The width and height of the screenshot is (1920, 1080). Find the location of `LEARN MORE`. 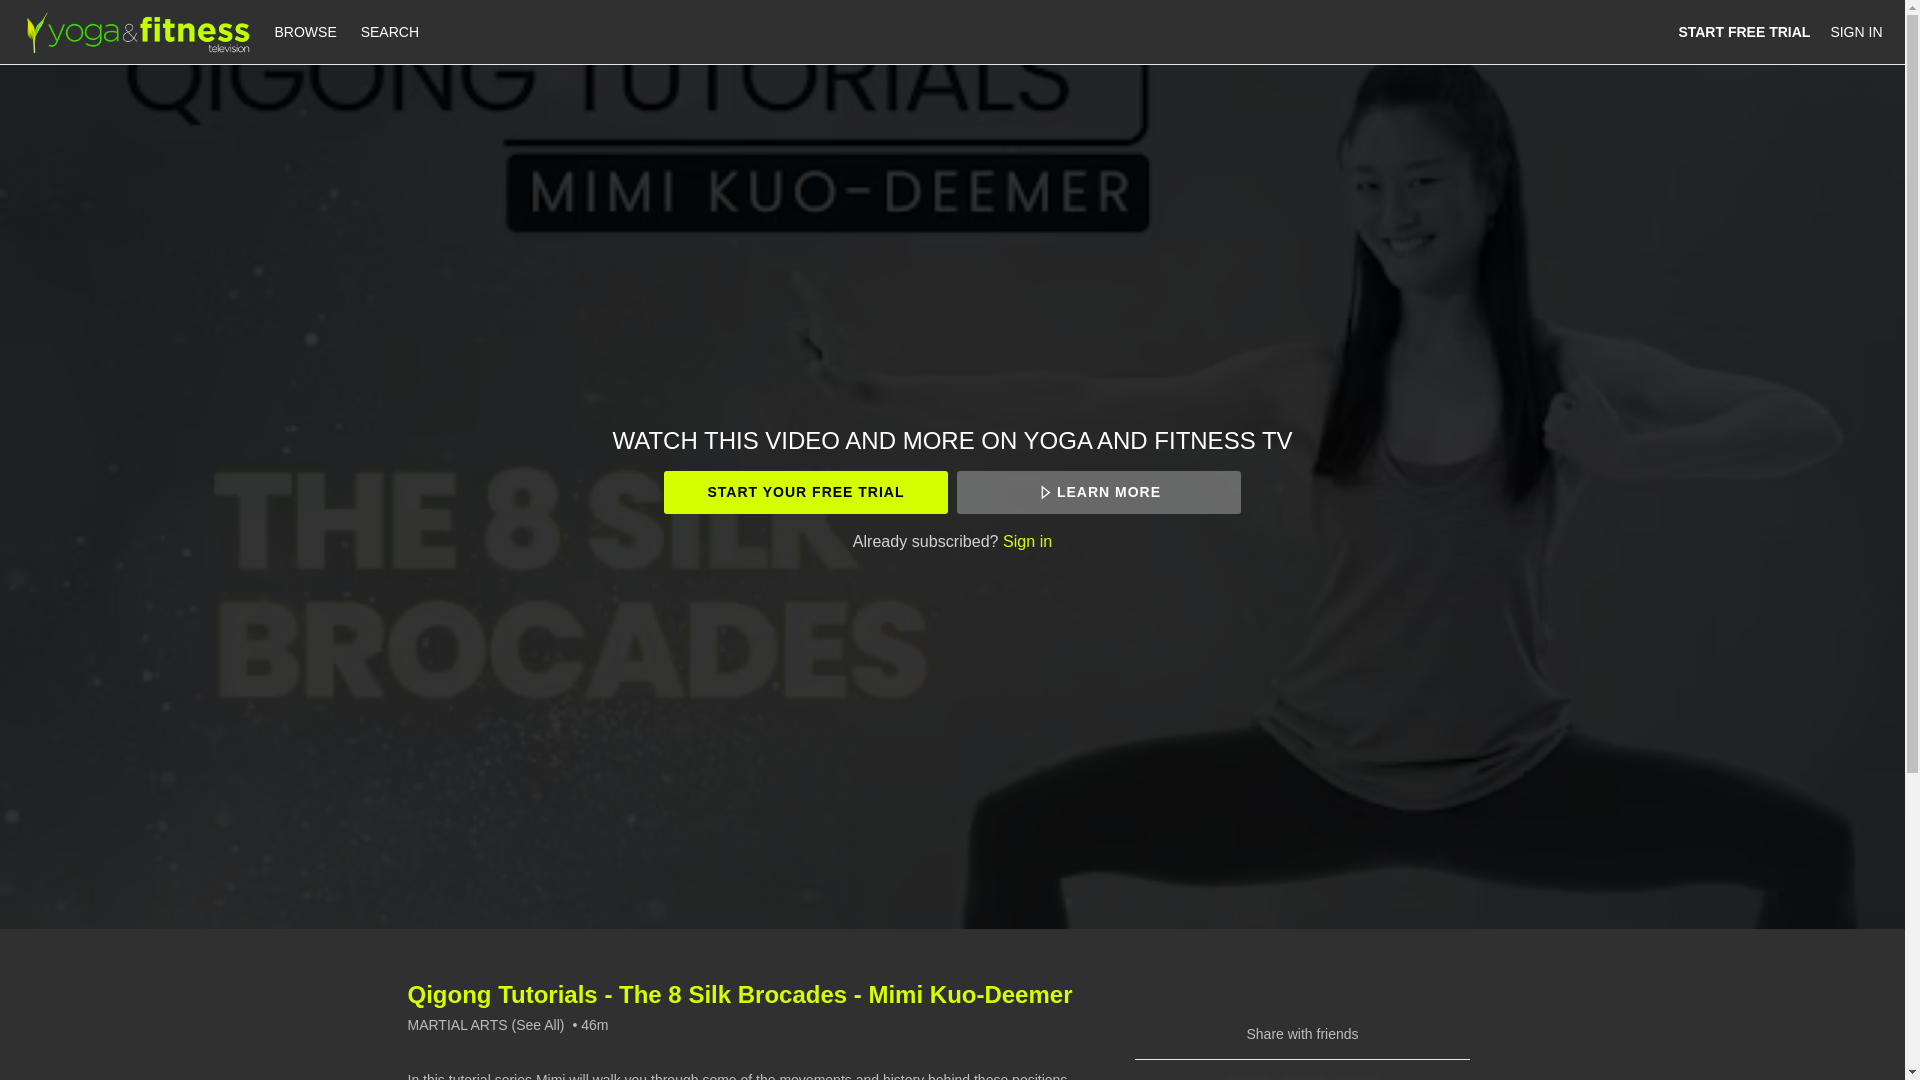

LEARN MORE is located at coordinates (1098, 492).